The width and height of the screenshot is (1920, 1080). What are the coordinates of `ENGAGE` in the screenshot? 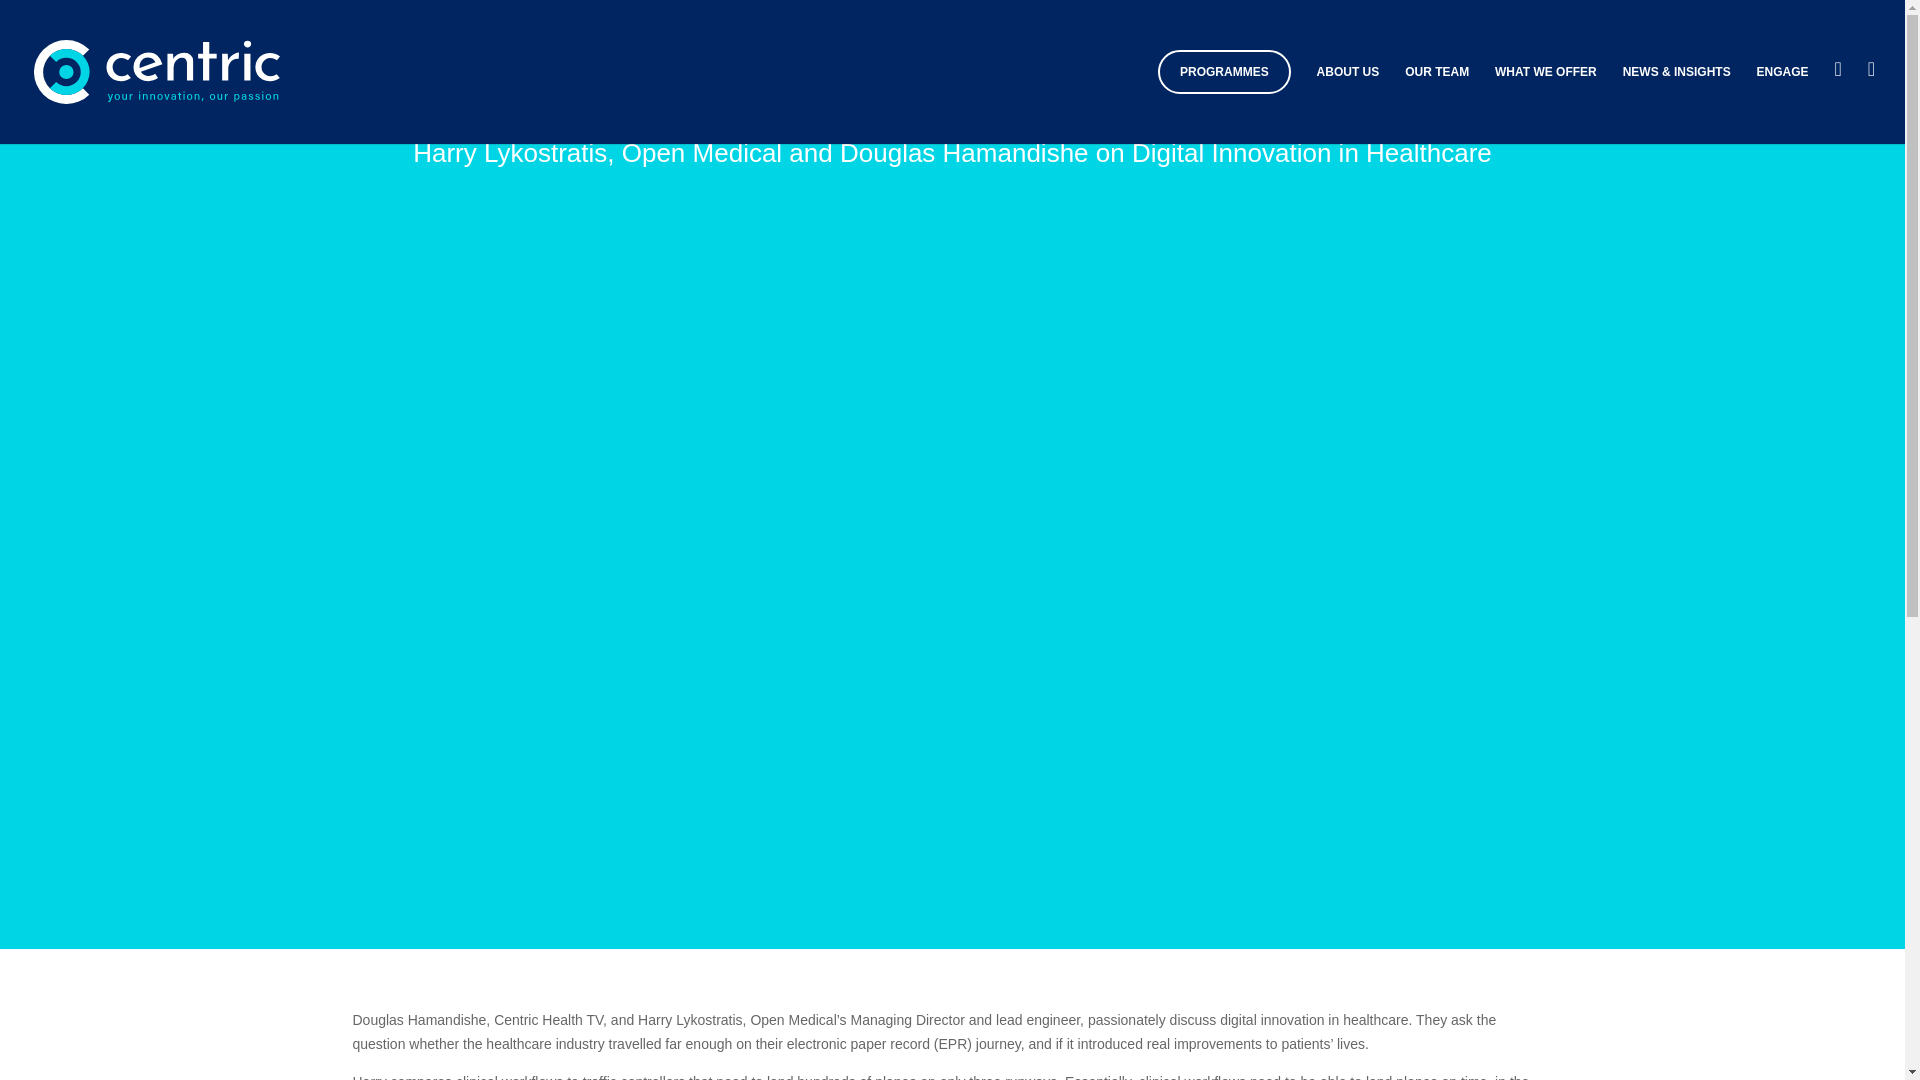 It's located at (1782, 71).